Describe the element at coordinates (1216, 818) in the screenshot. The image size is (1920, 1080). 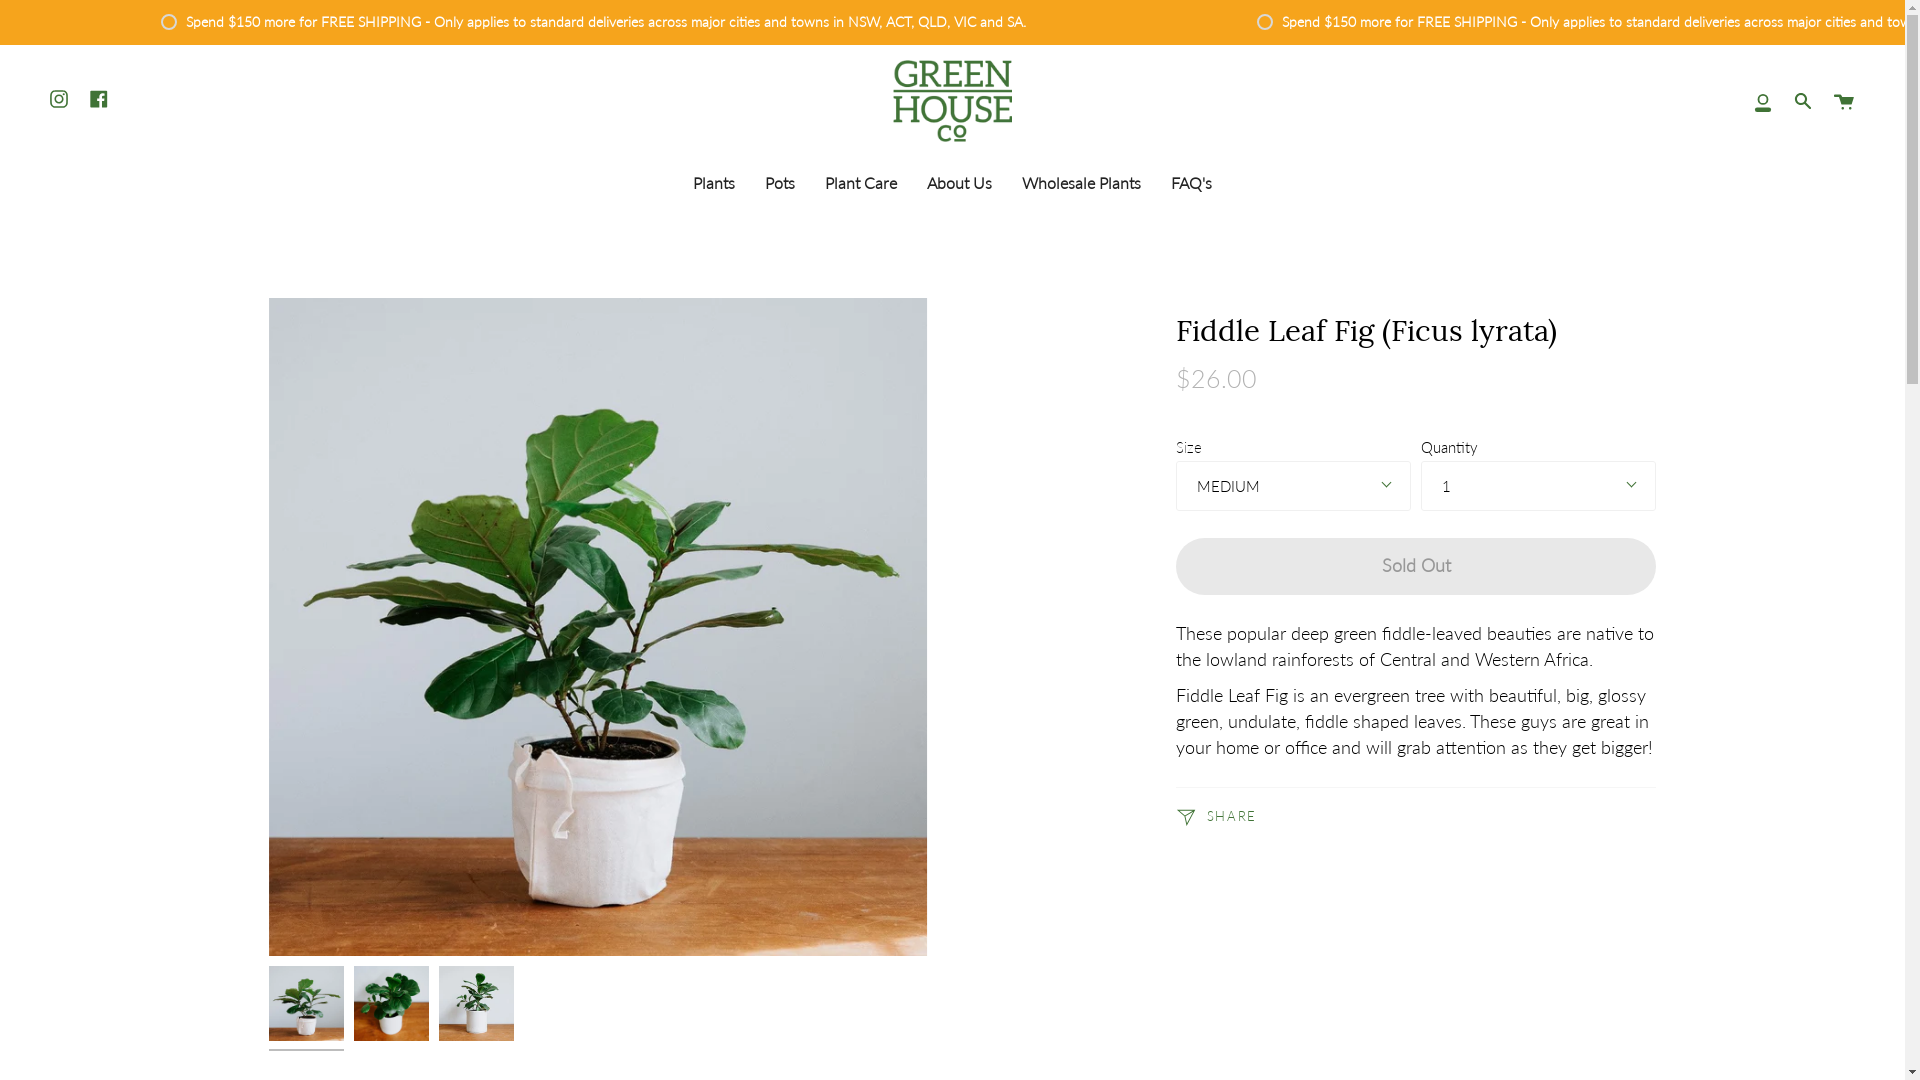
I see `SHARE` at that location.